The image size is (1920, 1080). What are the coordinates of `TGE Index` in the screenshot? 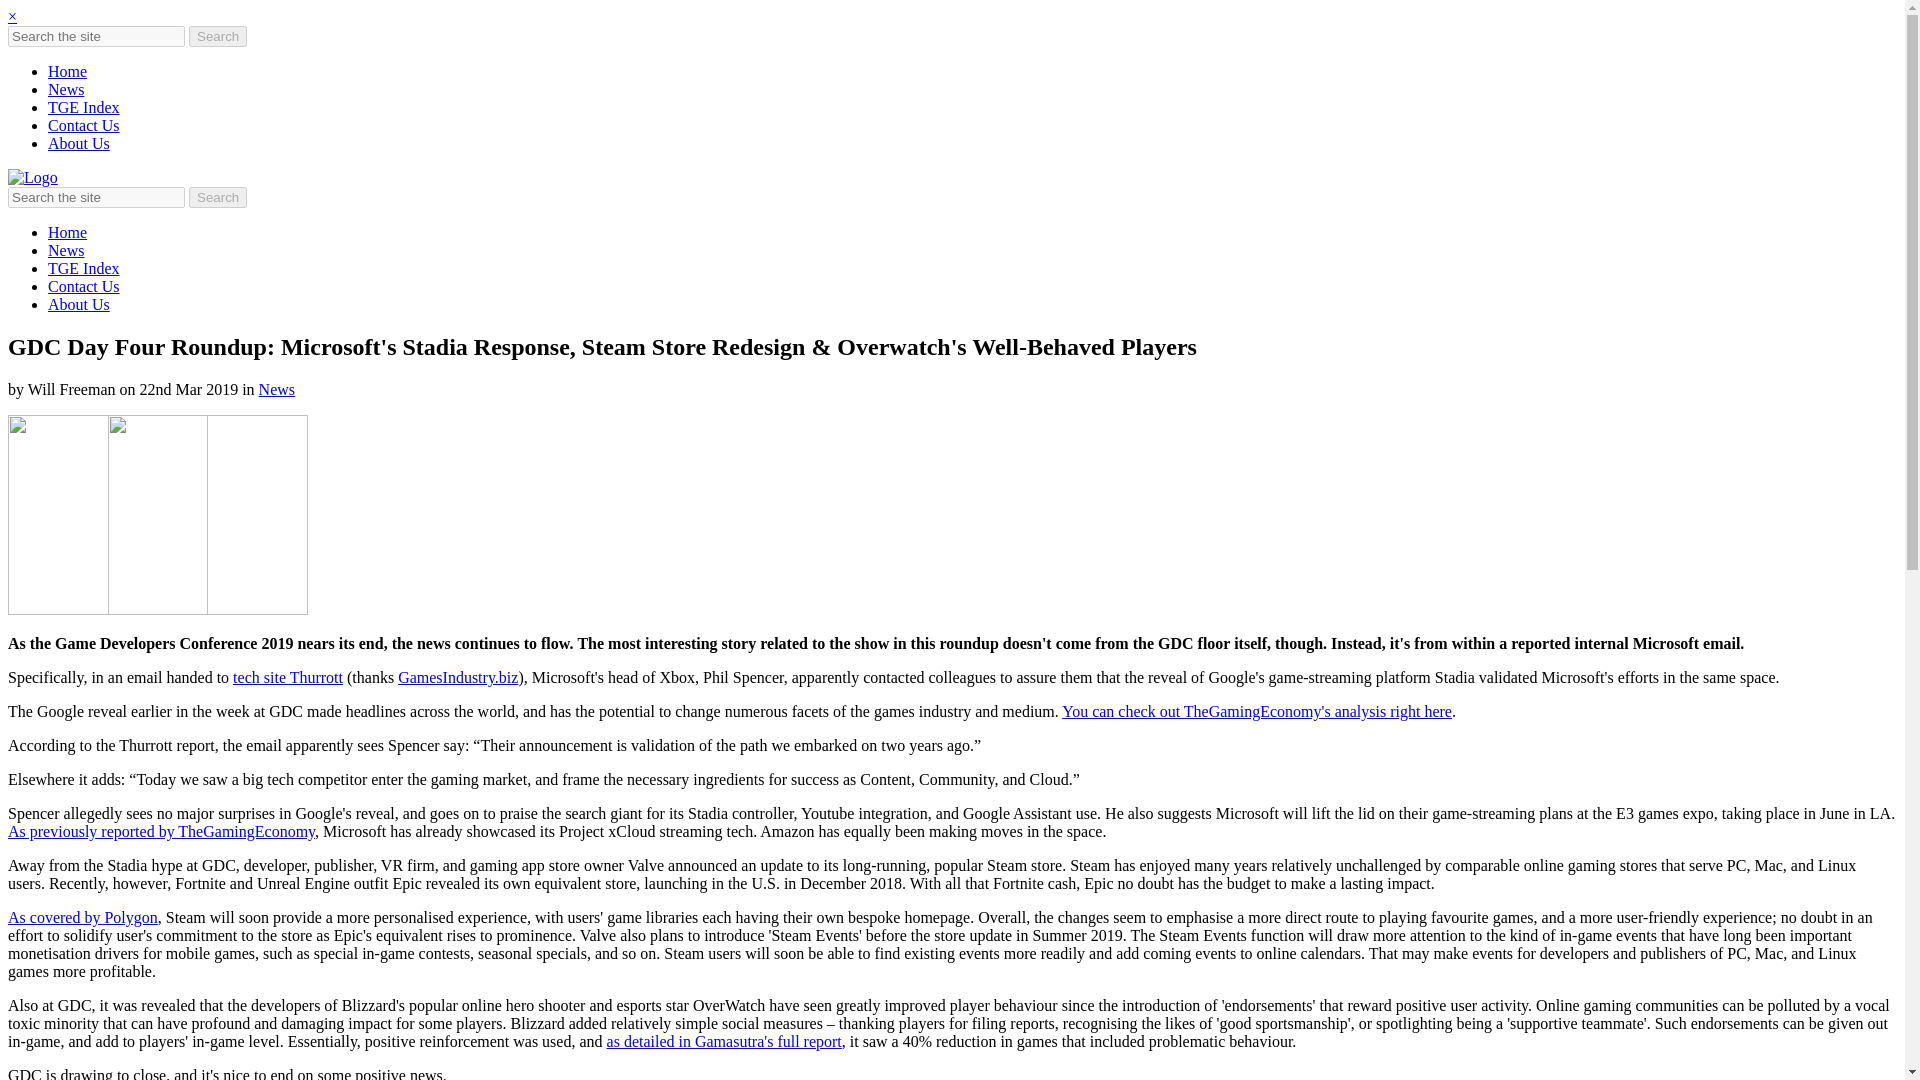 It's located at (84, 107).